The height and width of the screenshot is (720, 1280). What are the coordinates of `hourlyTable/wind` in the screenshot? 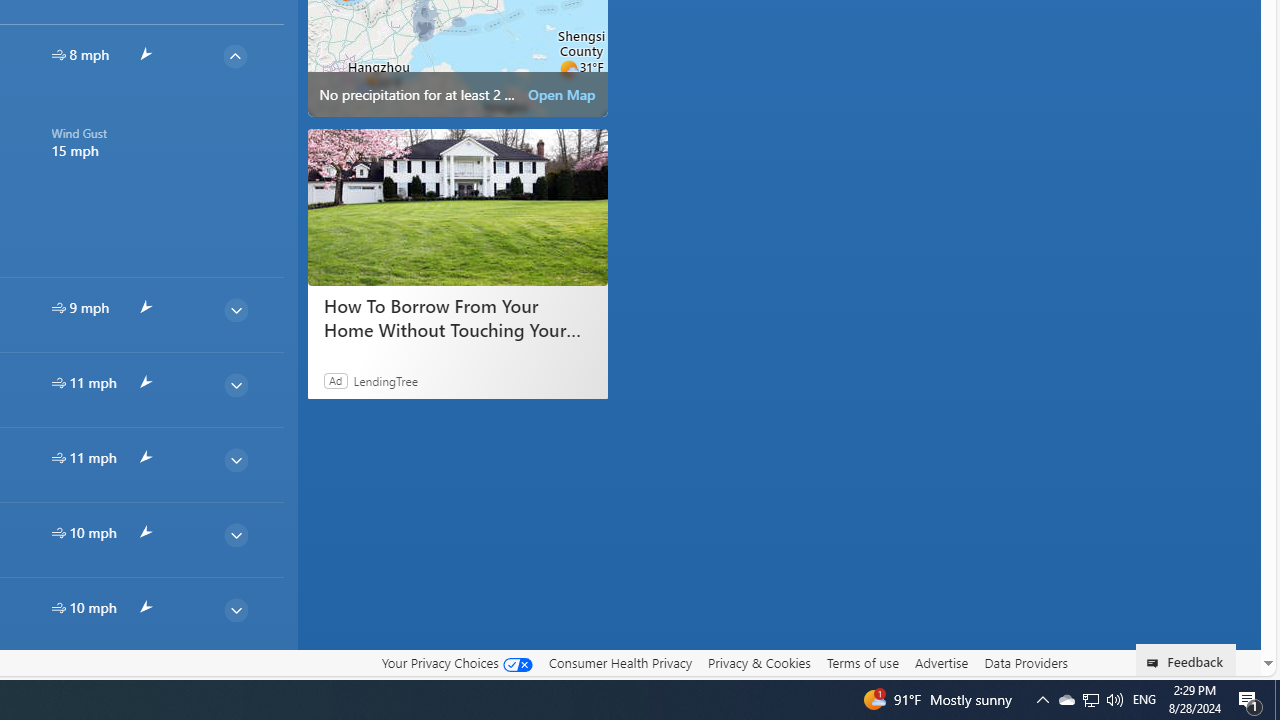 It's located at (58, 608).